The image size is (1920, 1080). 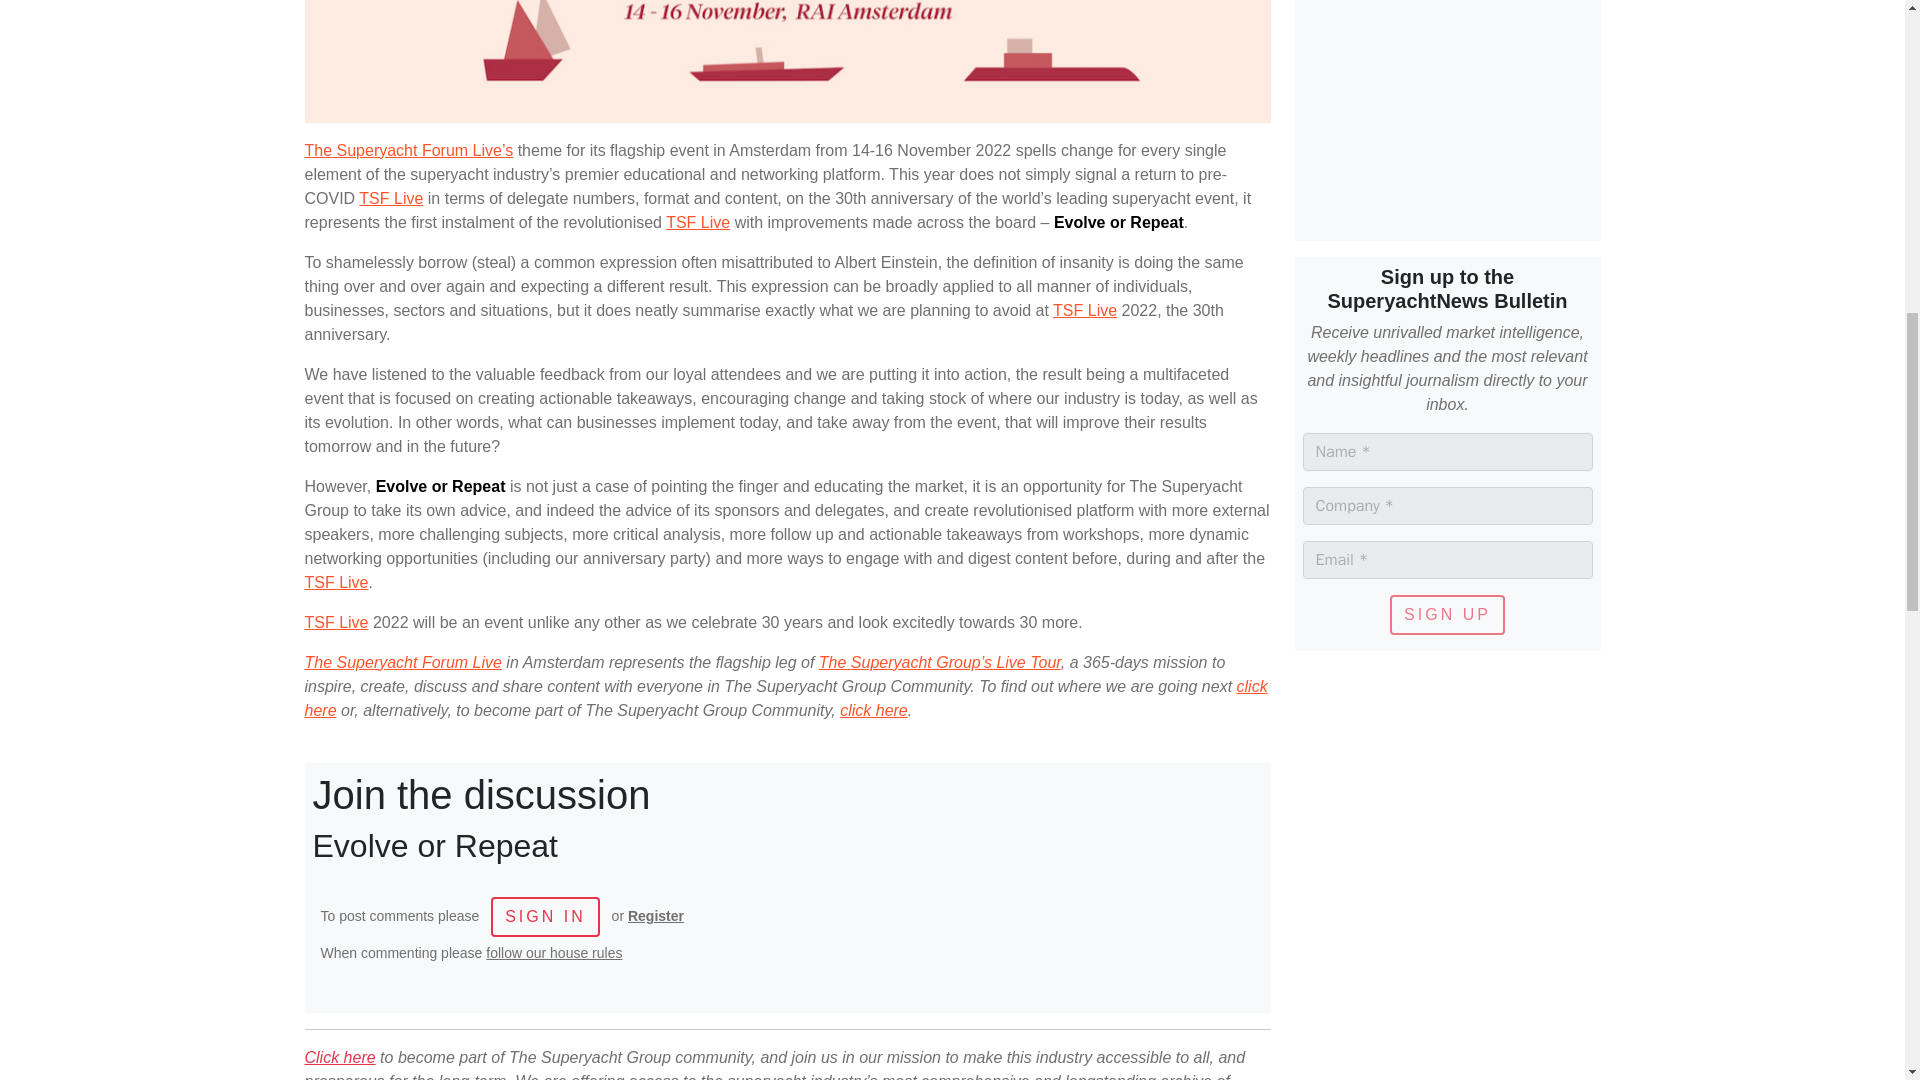 I want to click on Click here, so click(x=338, y=1056).